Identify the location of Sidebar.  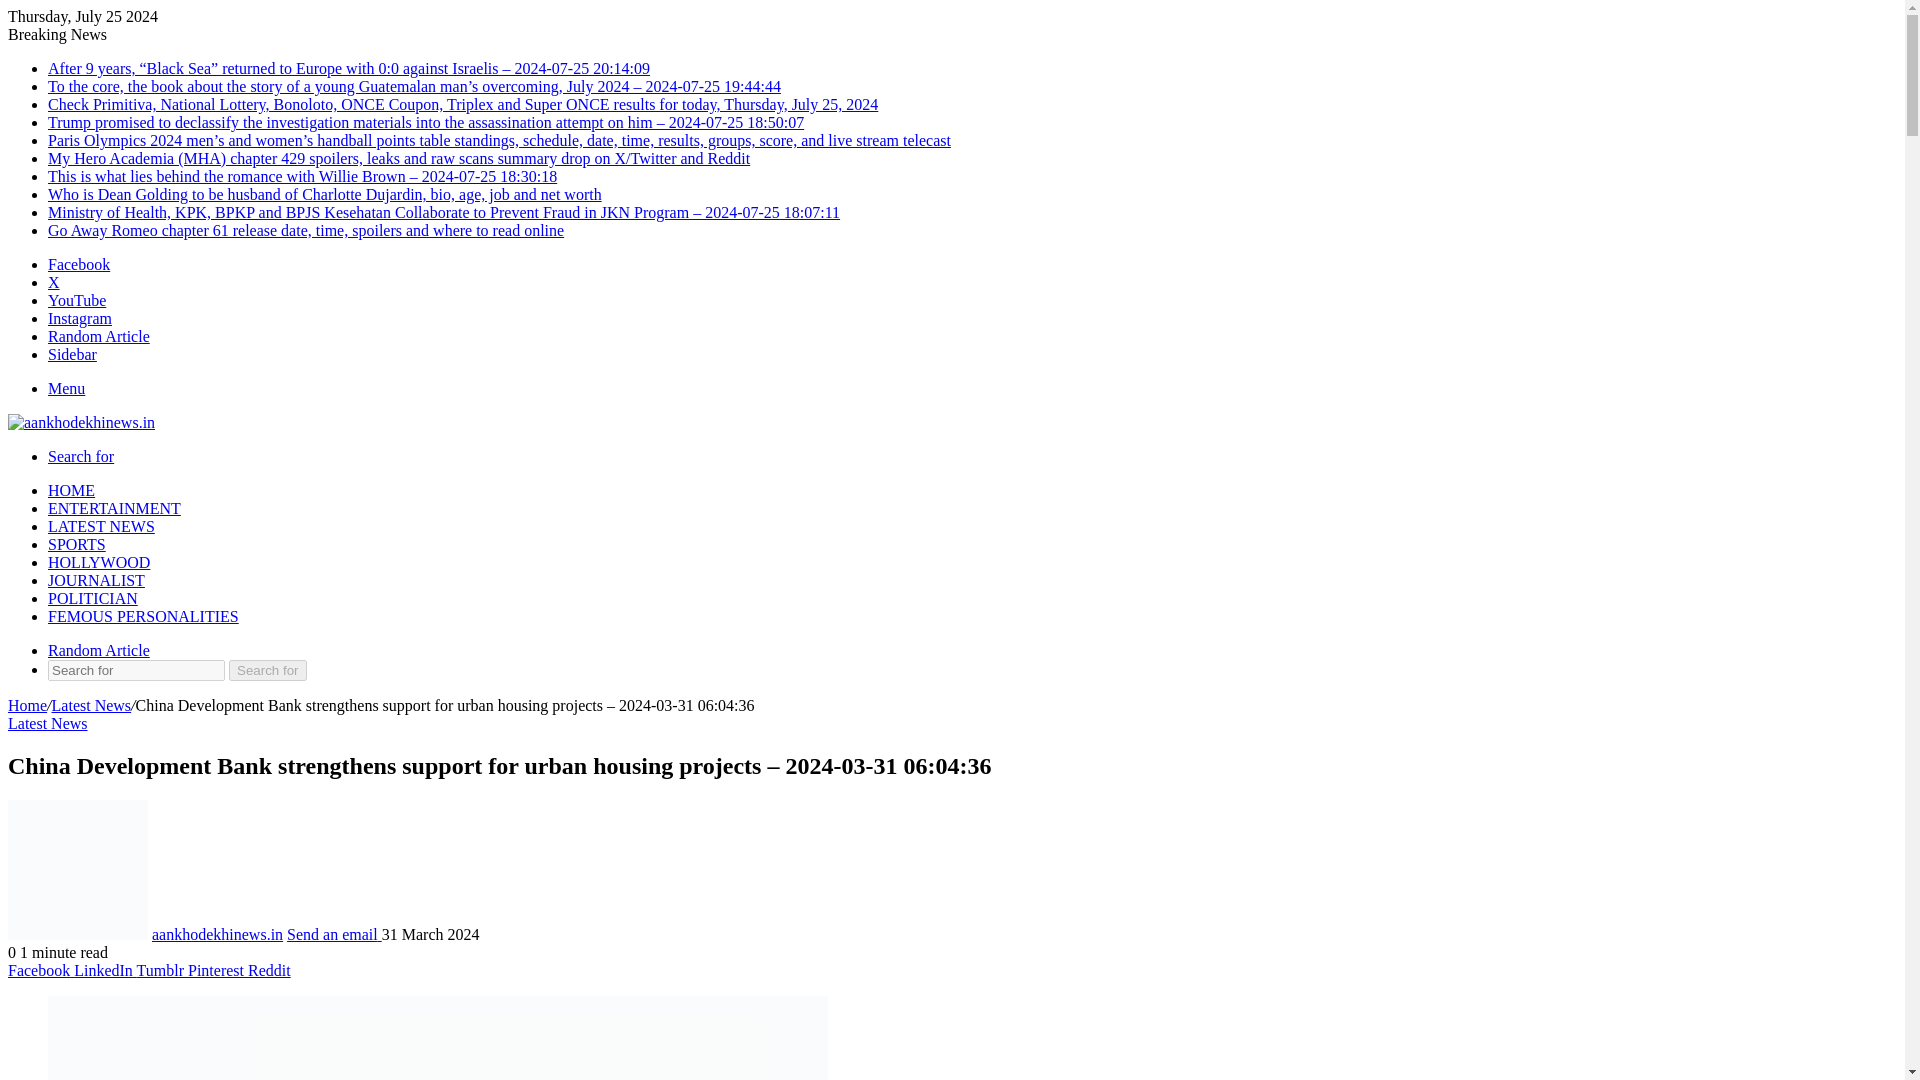
(72, 354).